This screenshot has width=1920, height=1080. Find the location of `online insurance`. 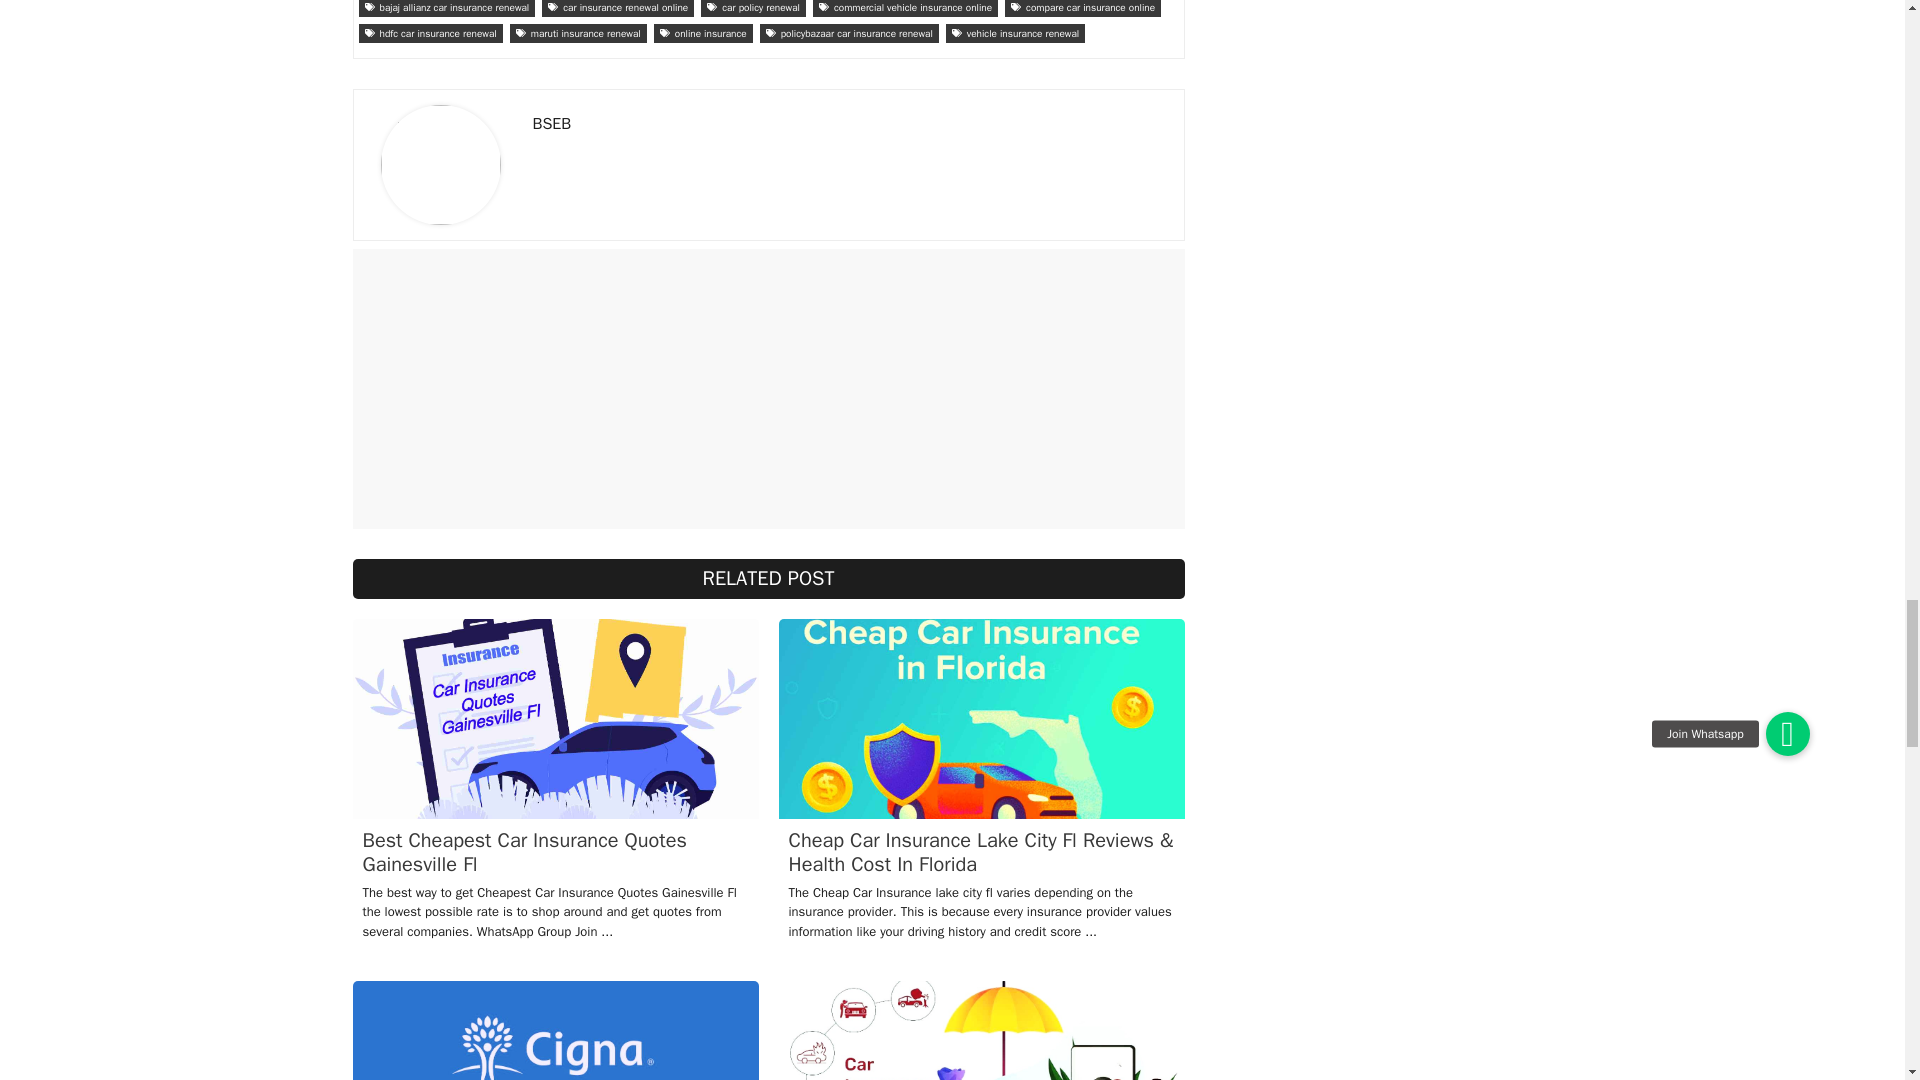

online insurance is located at coordinates (703, 33).